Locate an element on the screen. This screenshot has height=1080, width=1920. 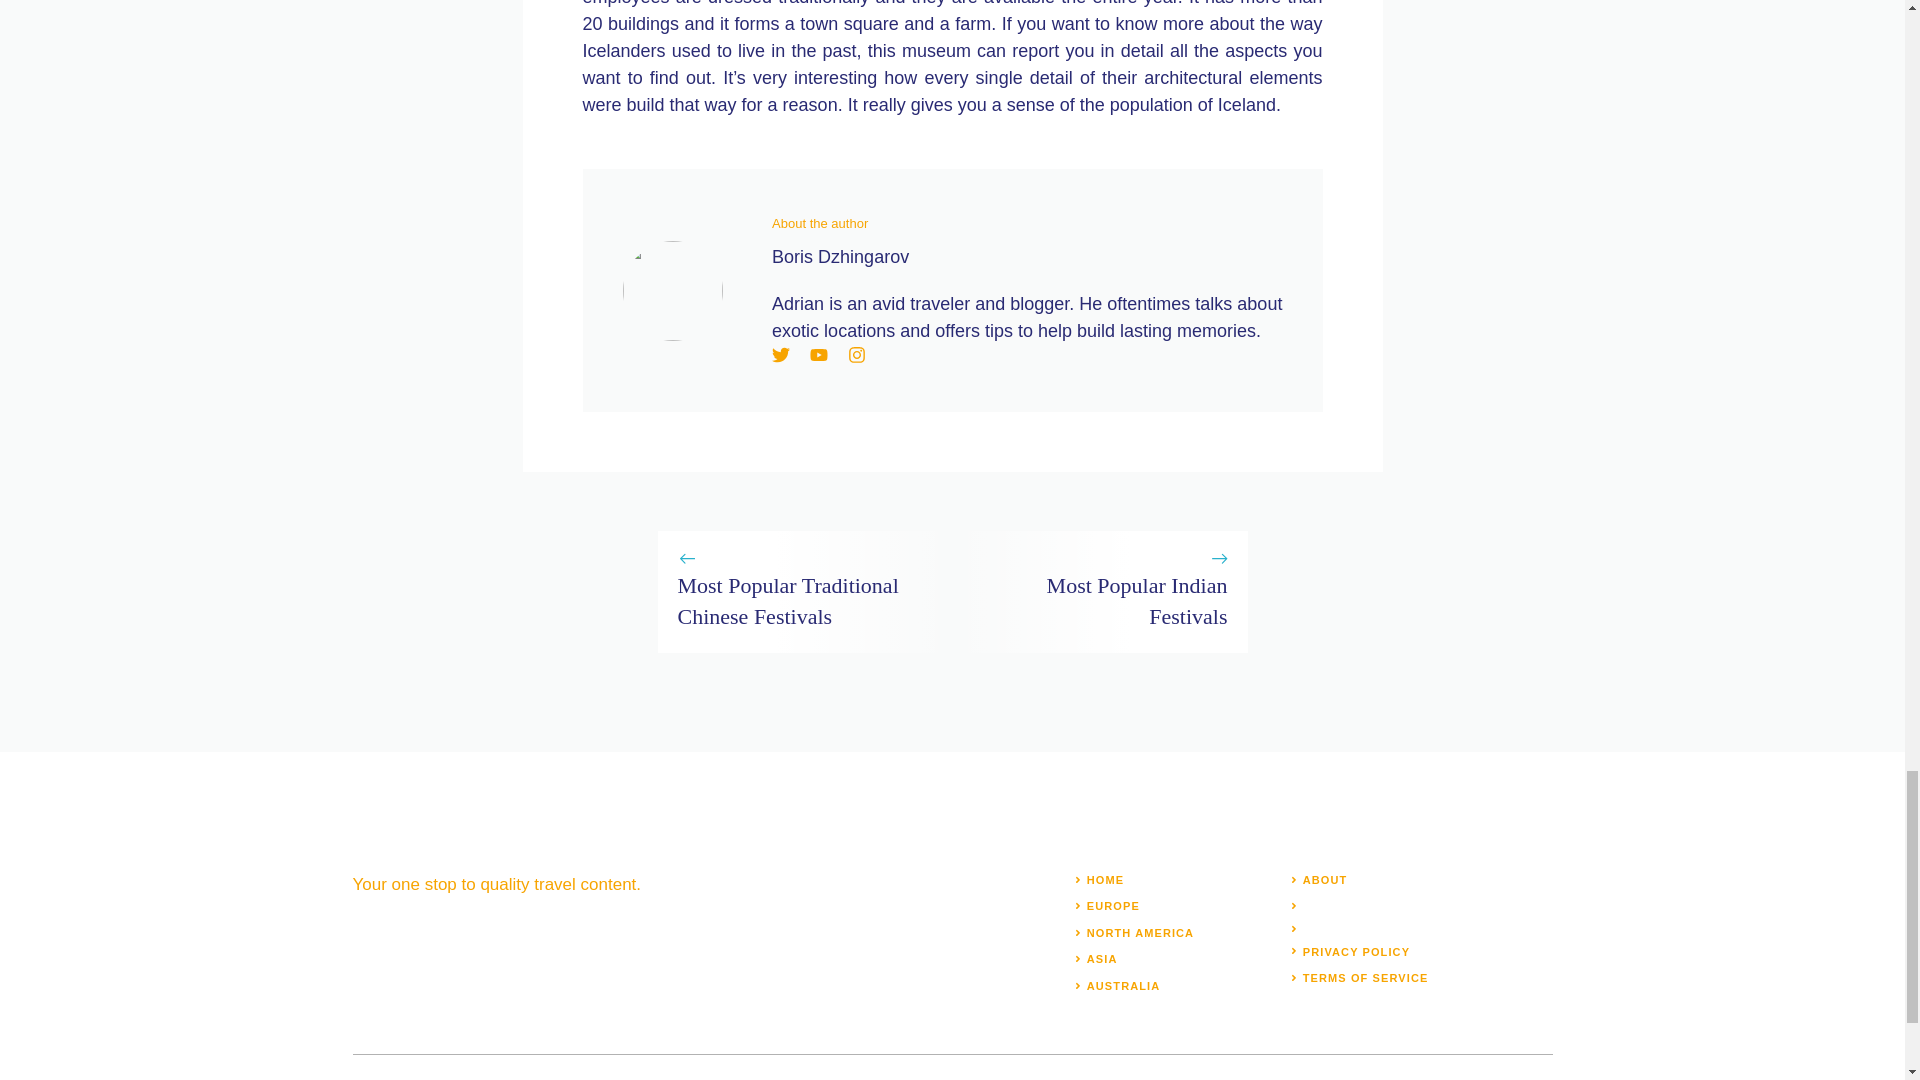
Most Popular Indian Festivals is located at coordinates (1137, 600).